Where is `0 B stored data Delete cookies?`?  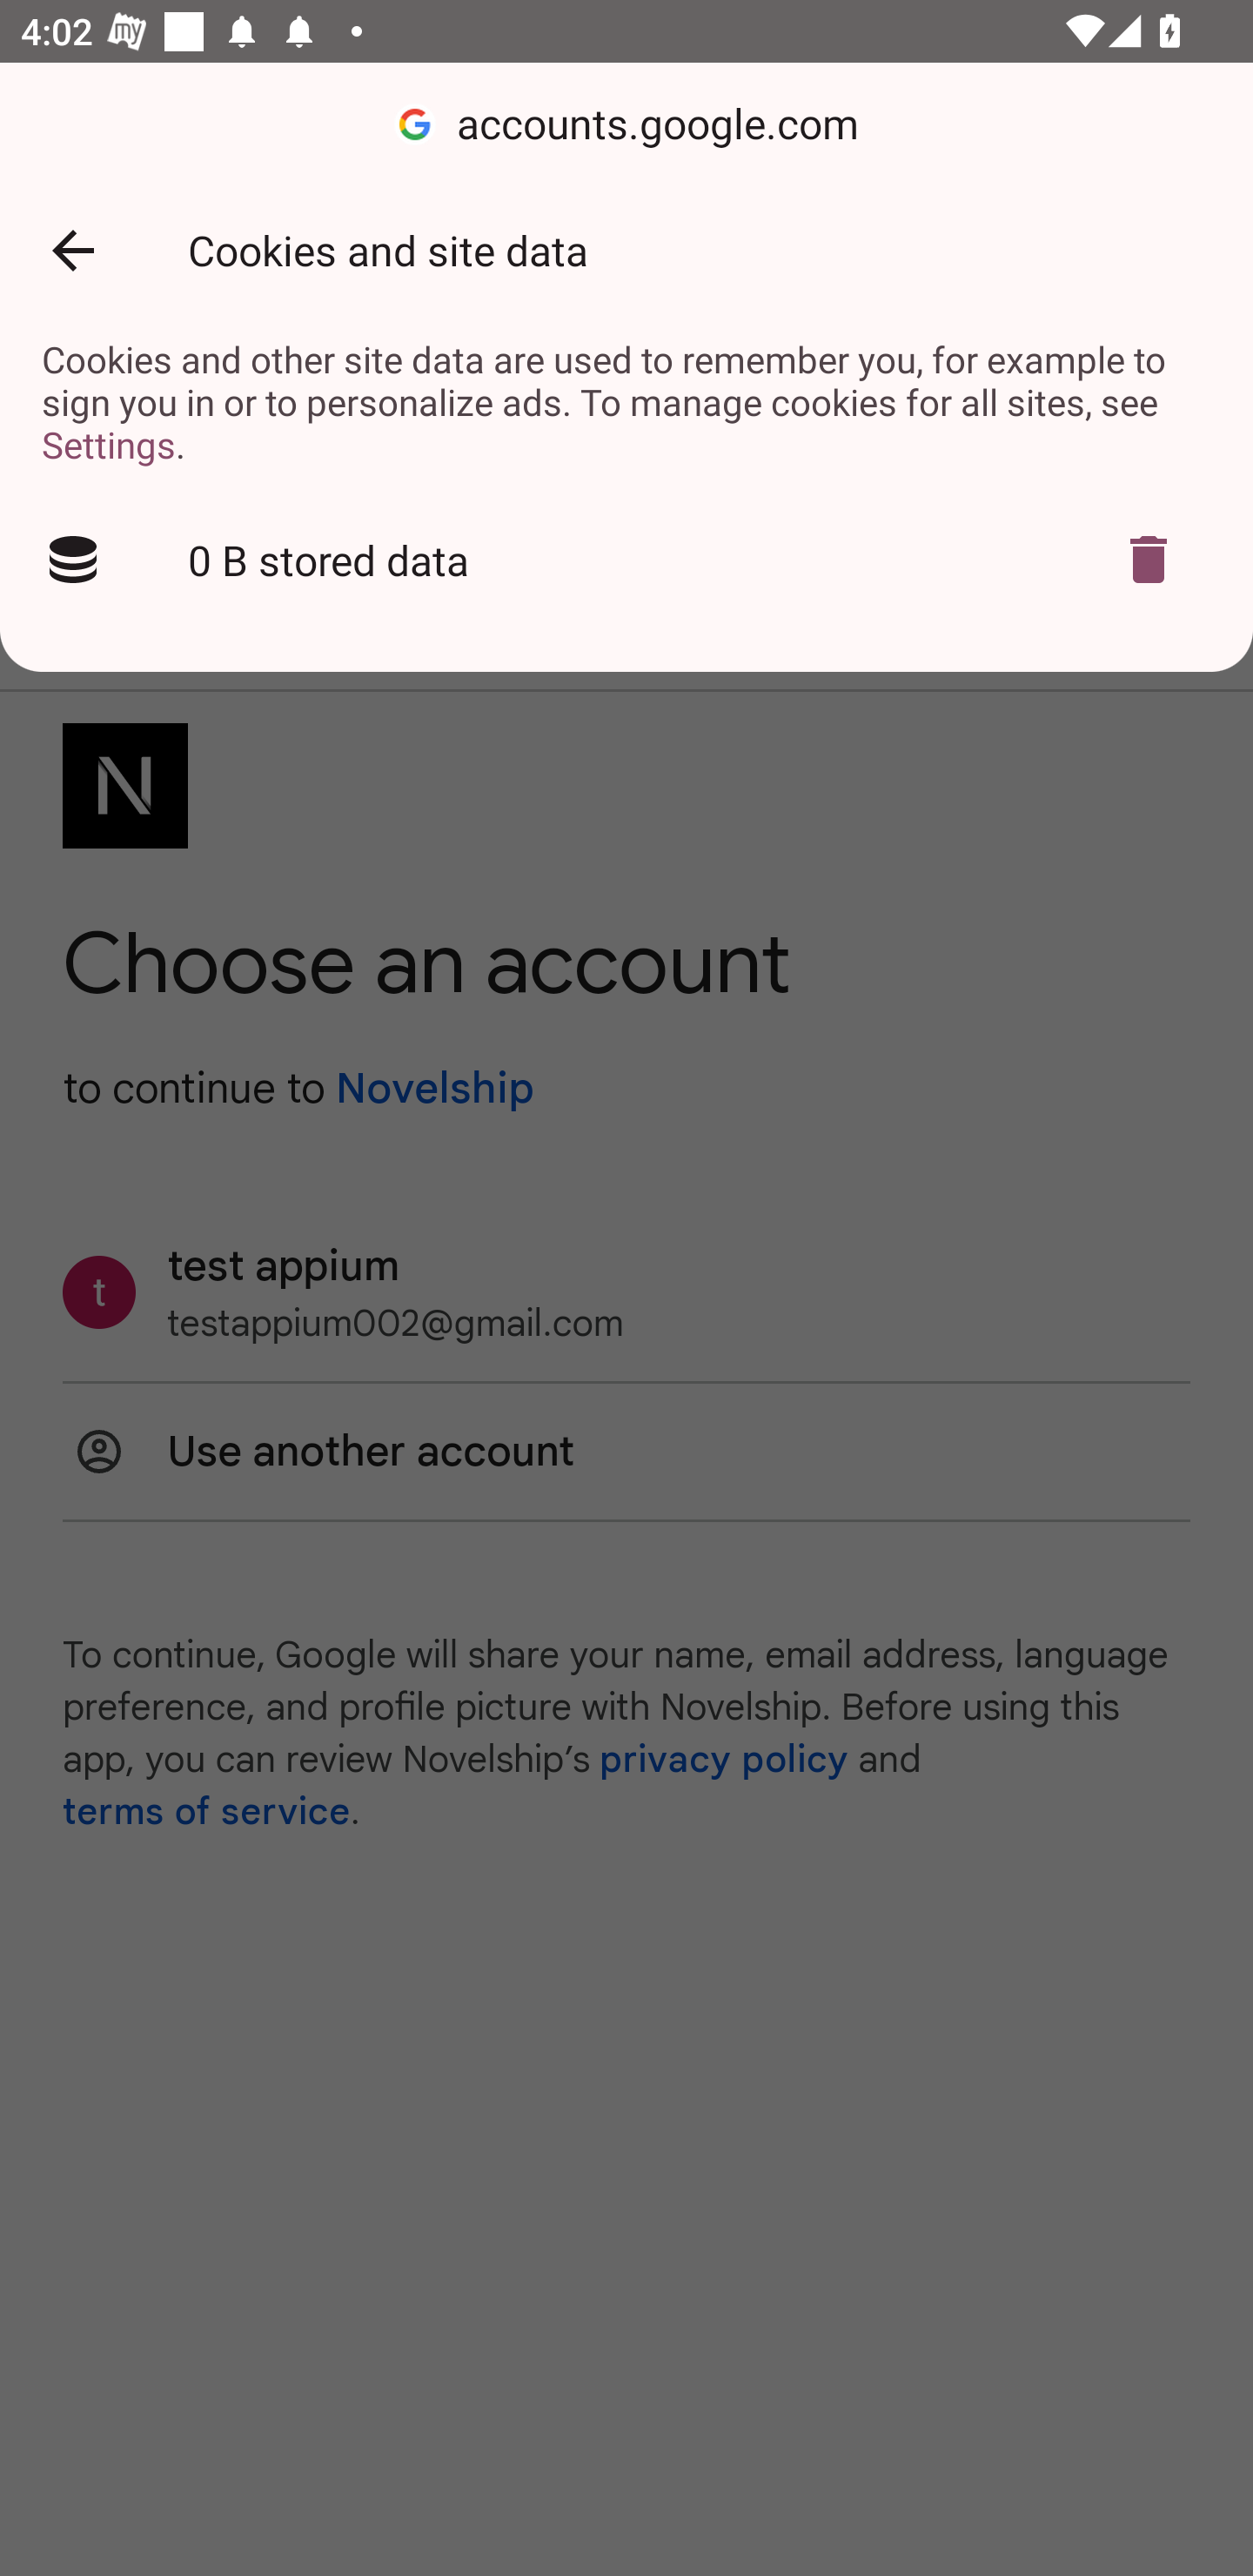
0 B stored data Delete cookies? is located at coordinates (626, 560).